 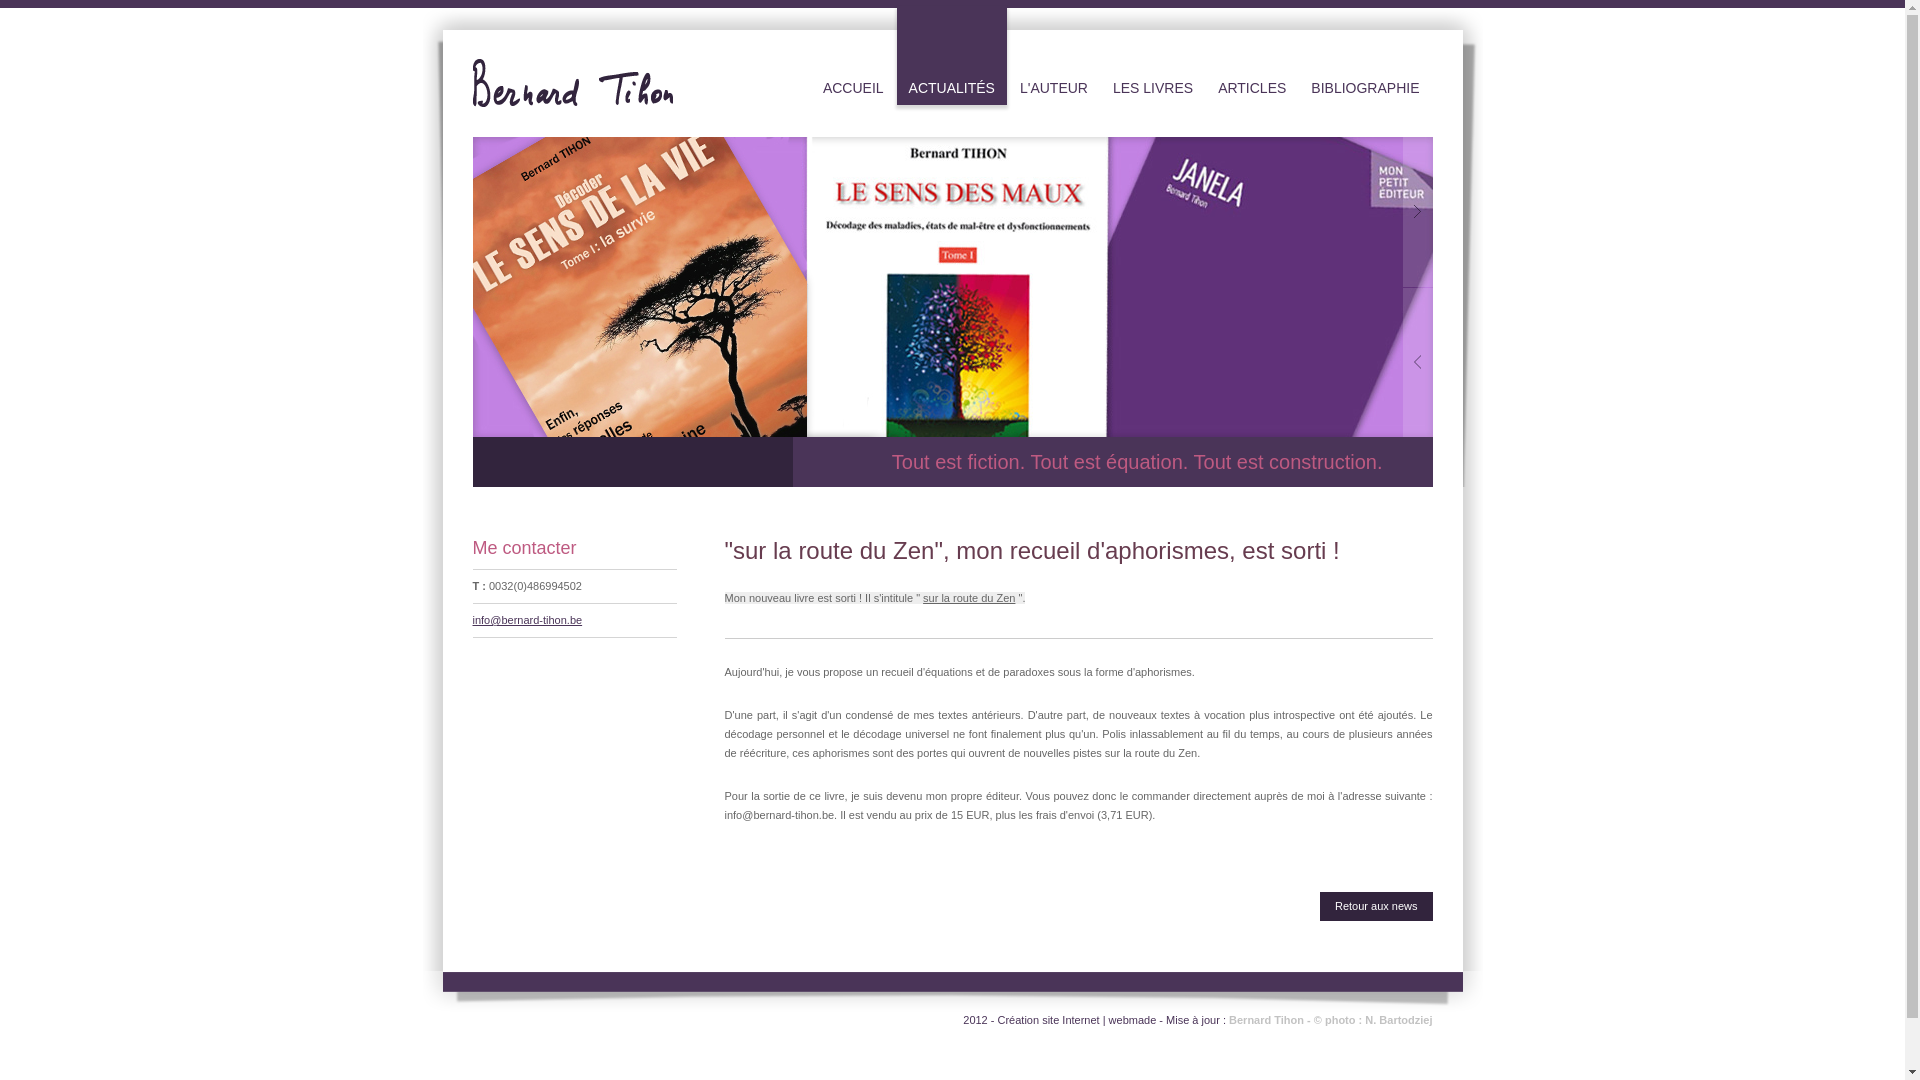 What do you see at coordinates (527, 620) in the screenshot?
I see `info@bernard-tihon.be` at bounding box center [527, 620].